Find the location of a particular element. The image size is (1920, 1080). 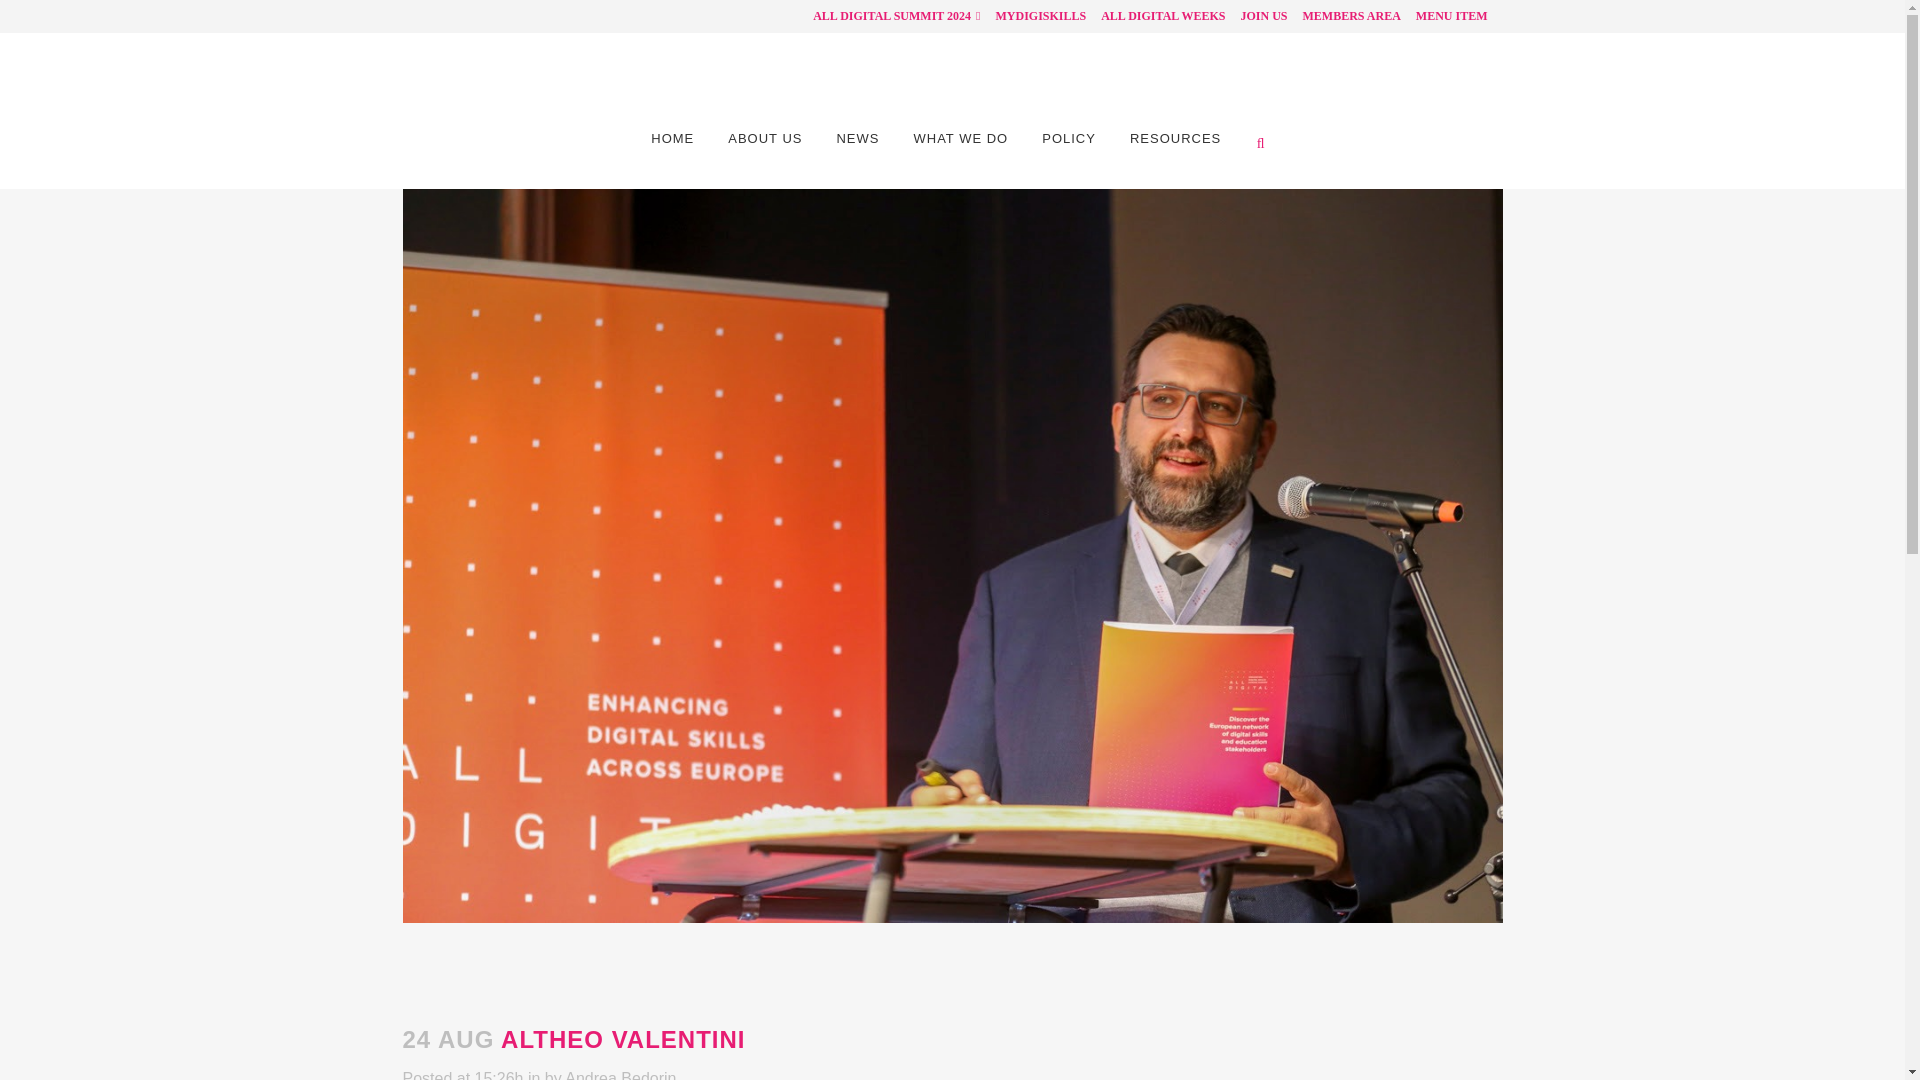

WHAT WE DO is located at coordinates (960, 138).